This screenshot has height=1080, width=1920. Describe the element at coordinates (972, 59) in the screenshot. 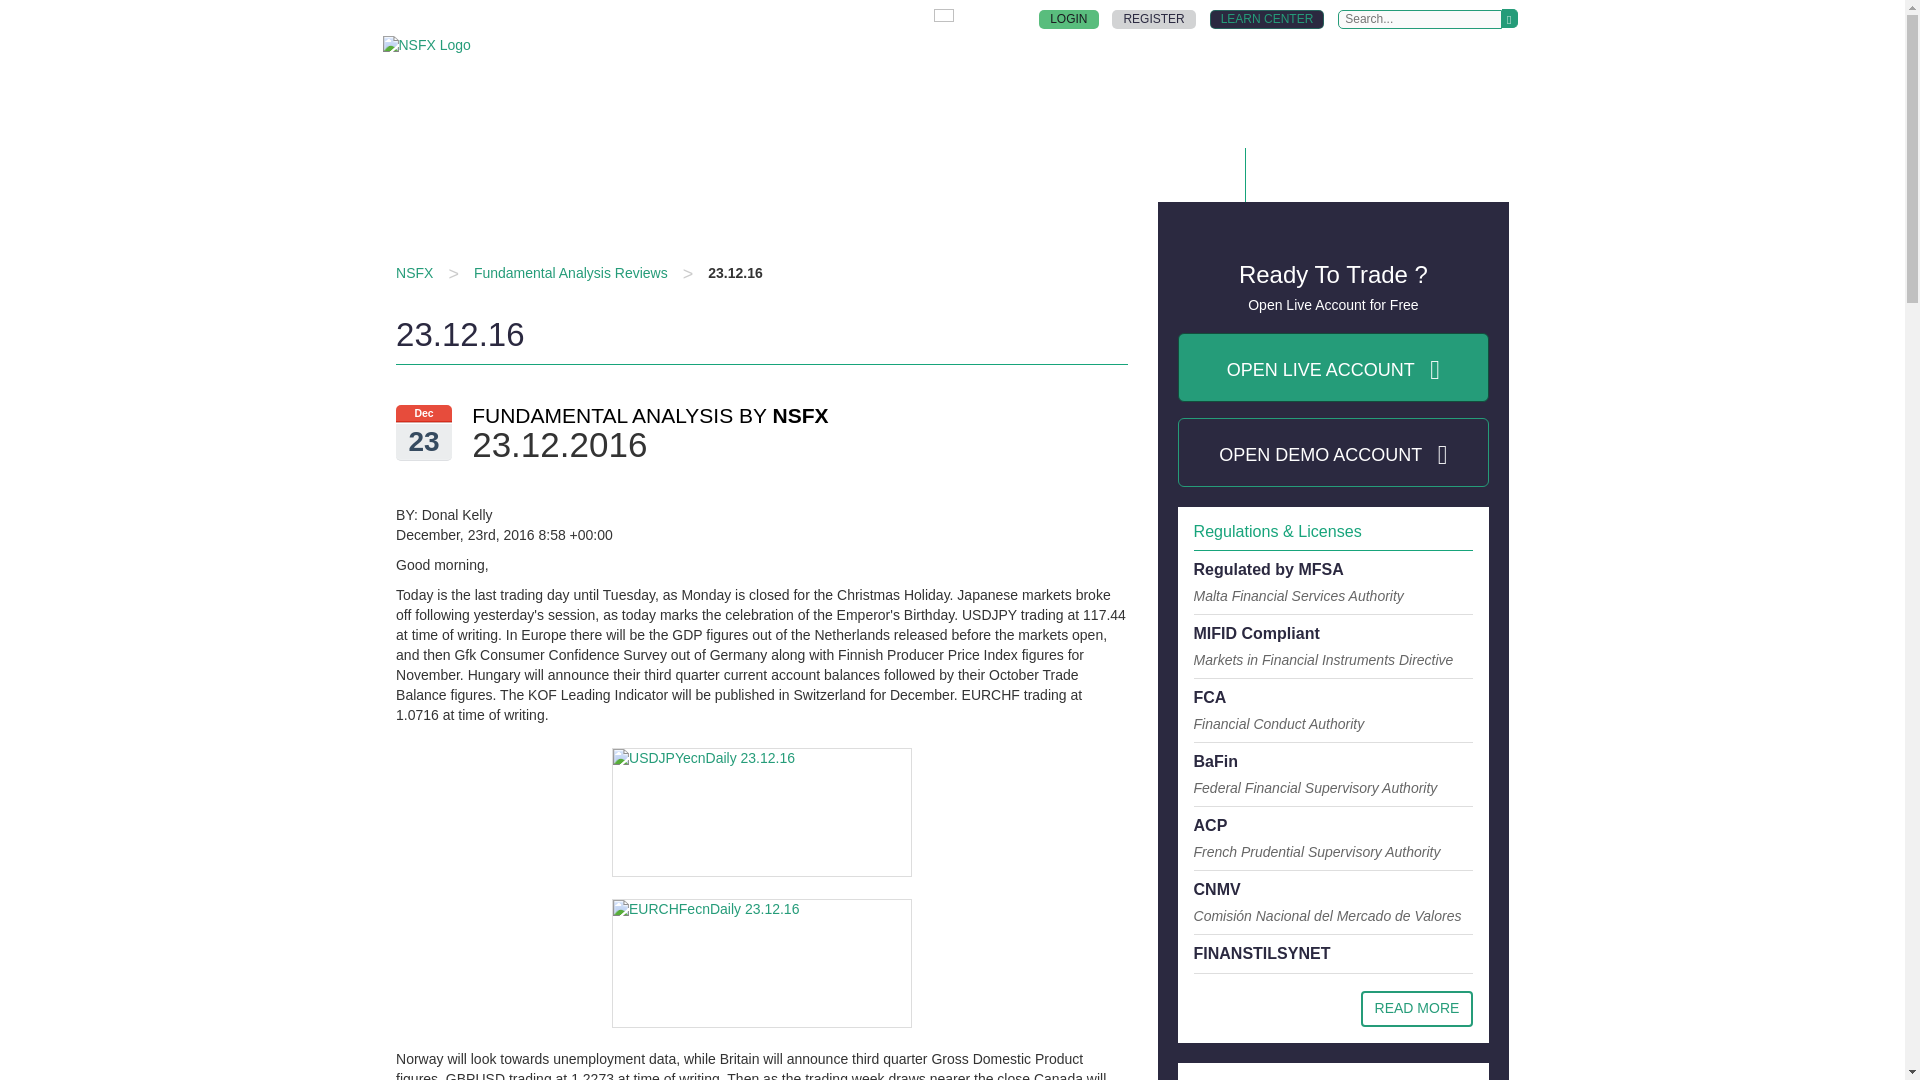

I see `23.12.16` at that location.